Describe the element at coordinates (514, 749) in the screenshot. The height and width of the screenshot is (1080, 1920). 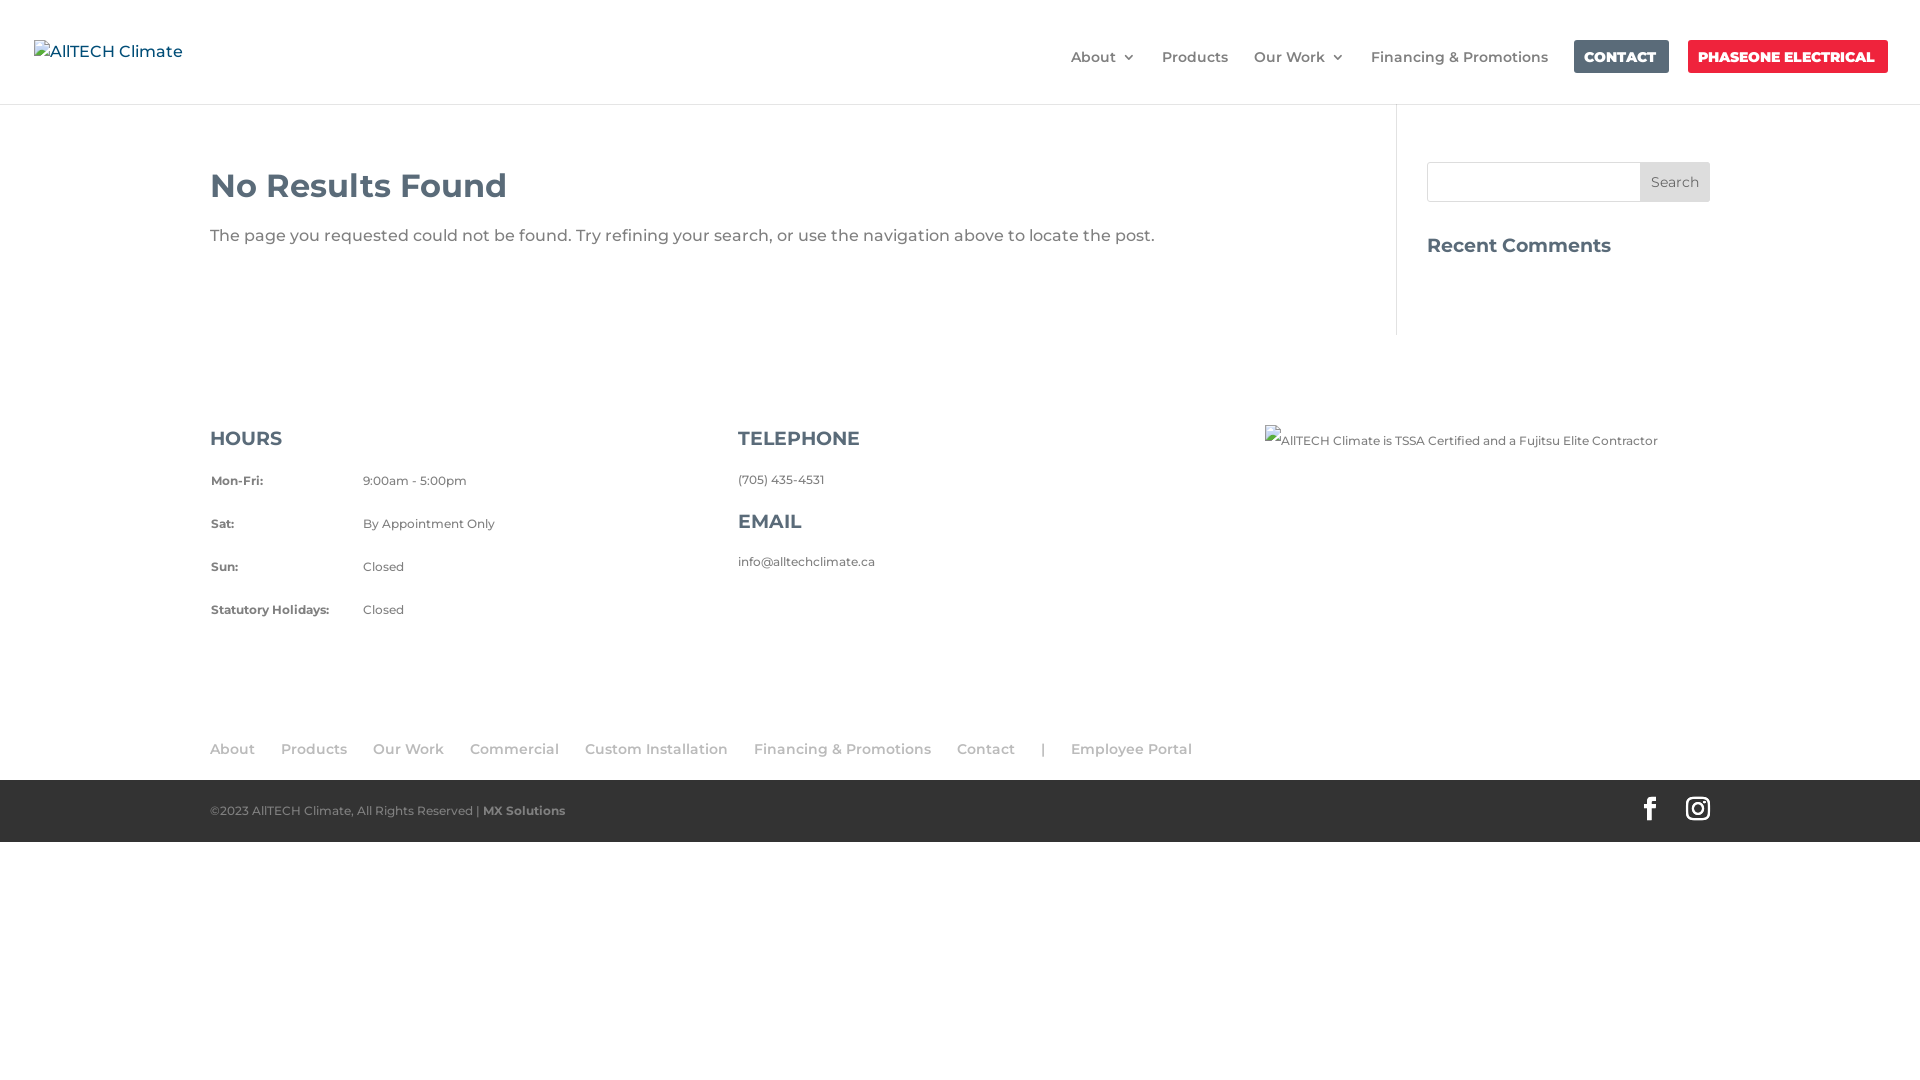
I see `Commercial` at that location.